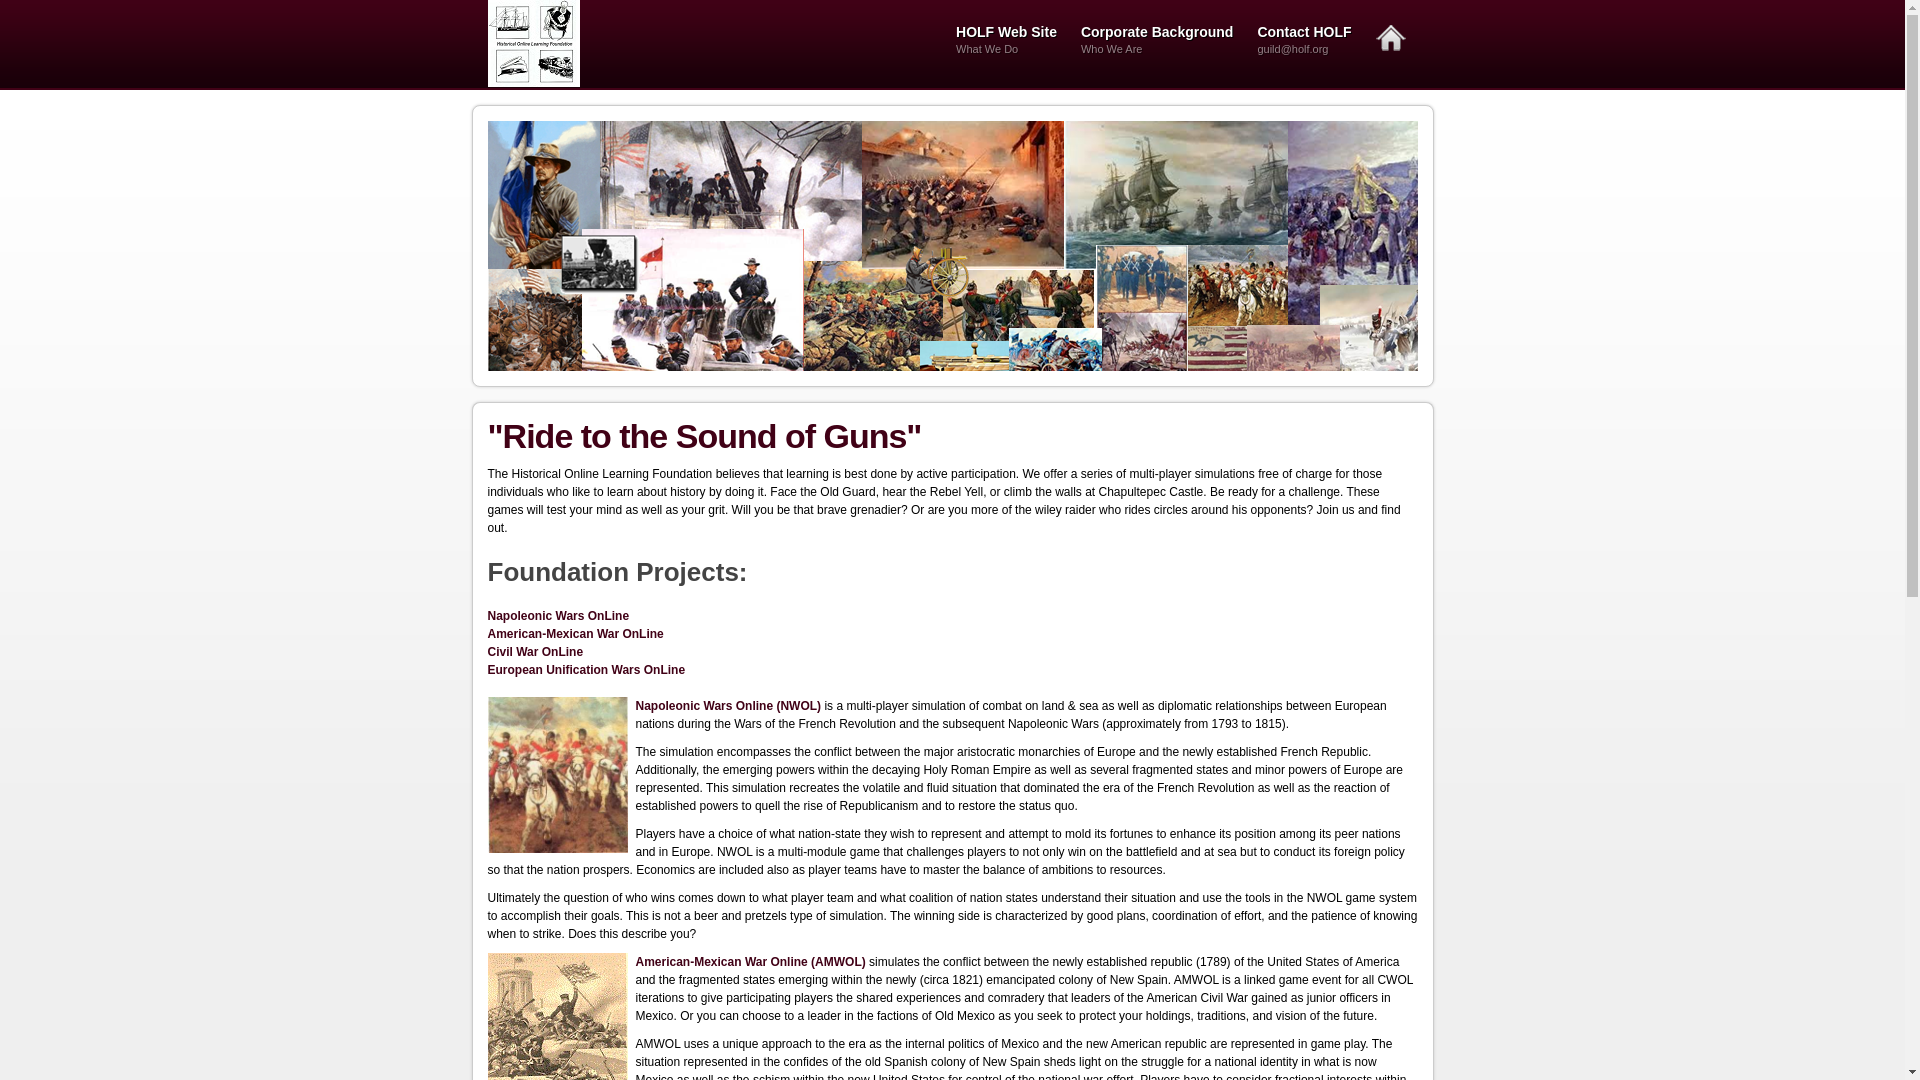 The width and height of the screenshot is (1920, 1080). Describe the element at coordinates (586, 670) in the screenshot. I see `European Unification Wars OnLine` at that location.